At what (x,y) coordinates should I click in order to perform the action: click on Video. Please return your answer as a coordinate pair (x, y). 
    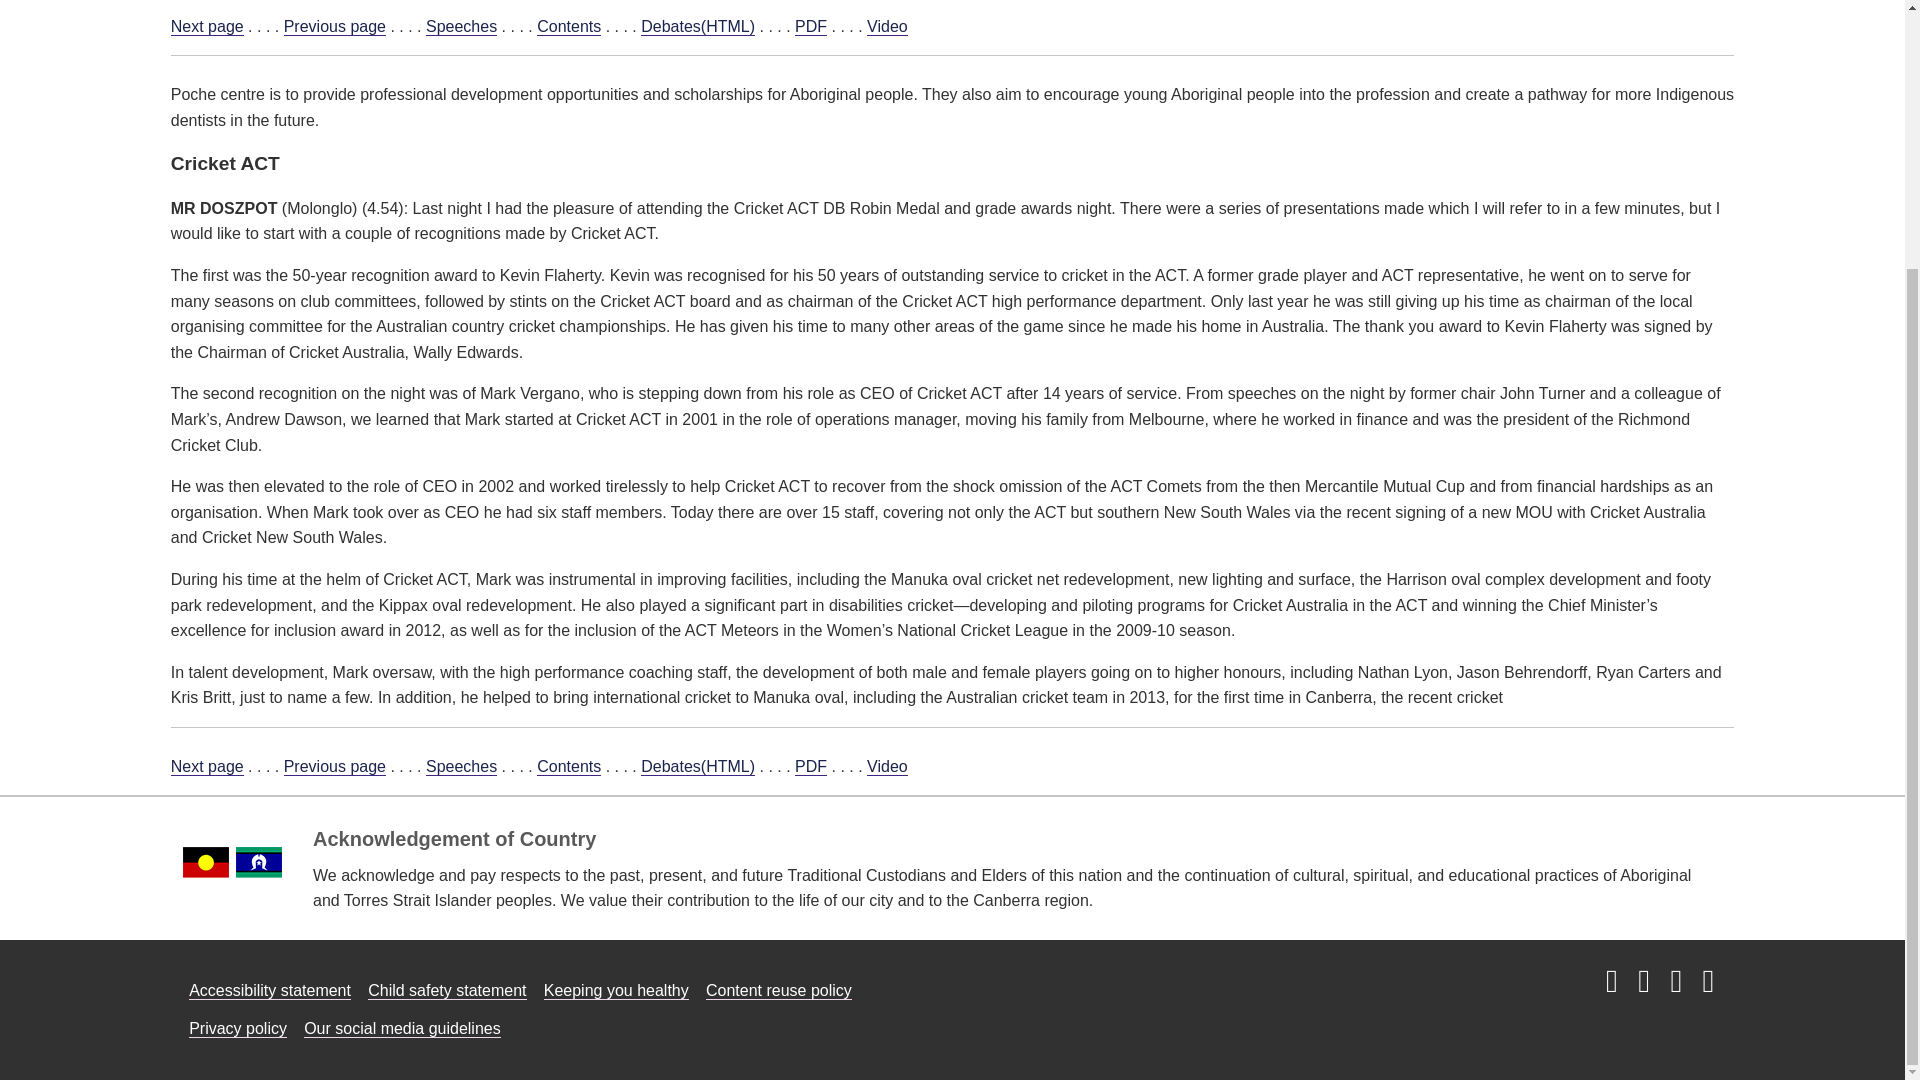
    Looking at the image, I should click on (888, 26).